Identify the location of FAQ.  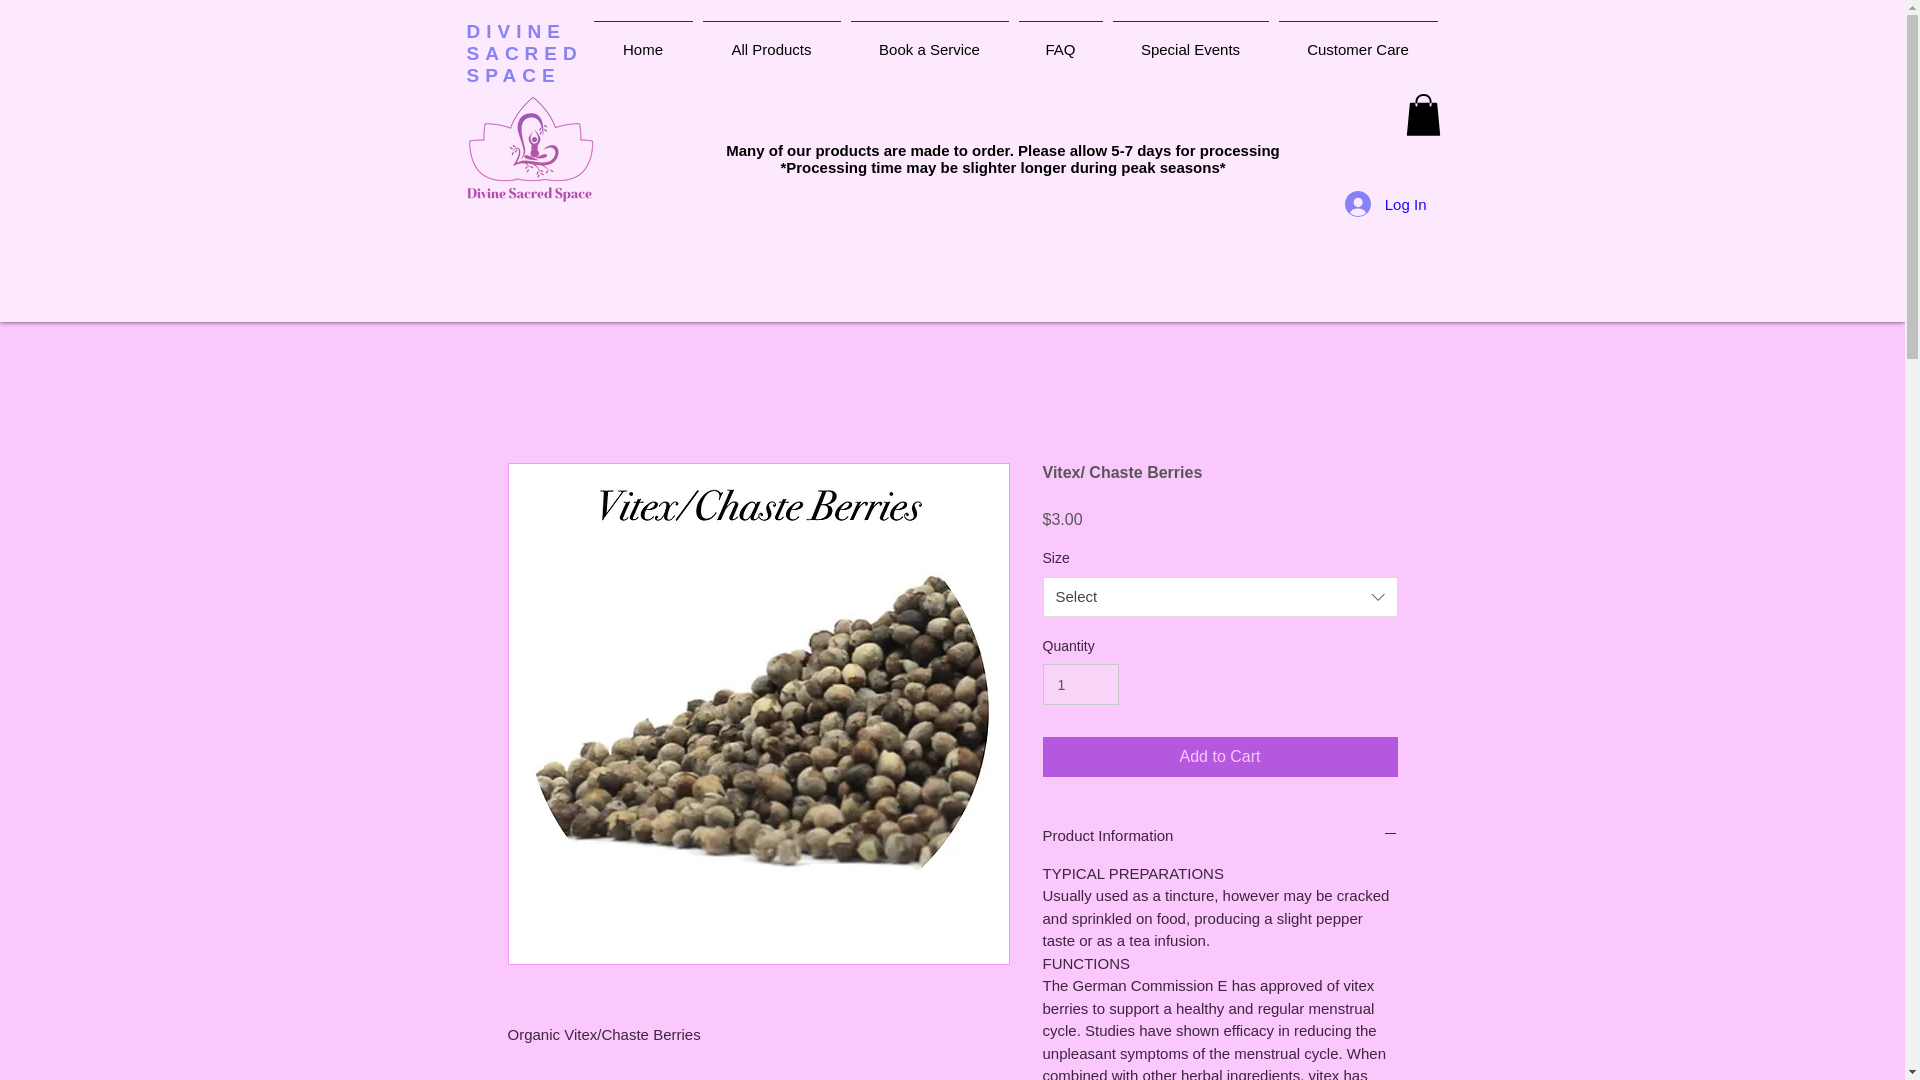
(1060, 40).